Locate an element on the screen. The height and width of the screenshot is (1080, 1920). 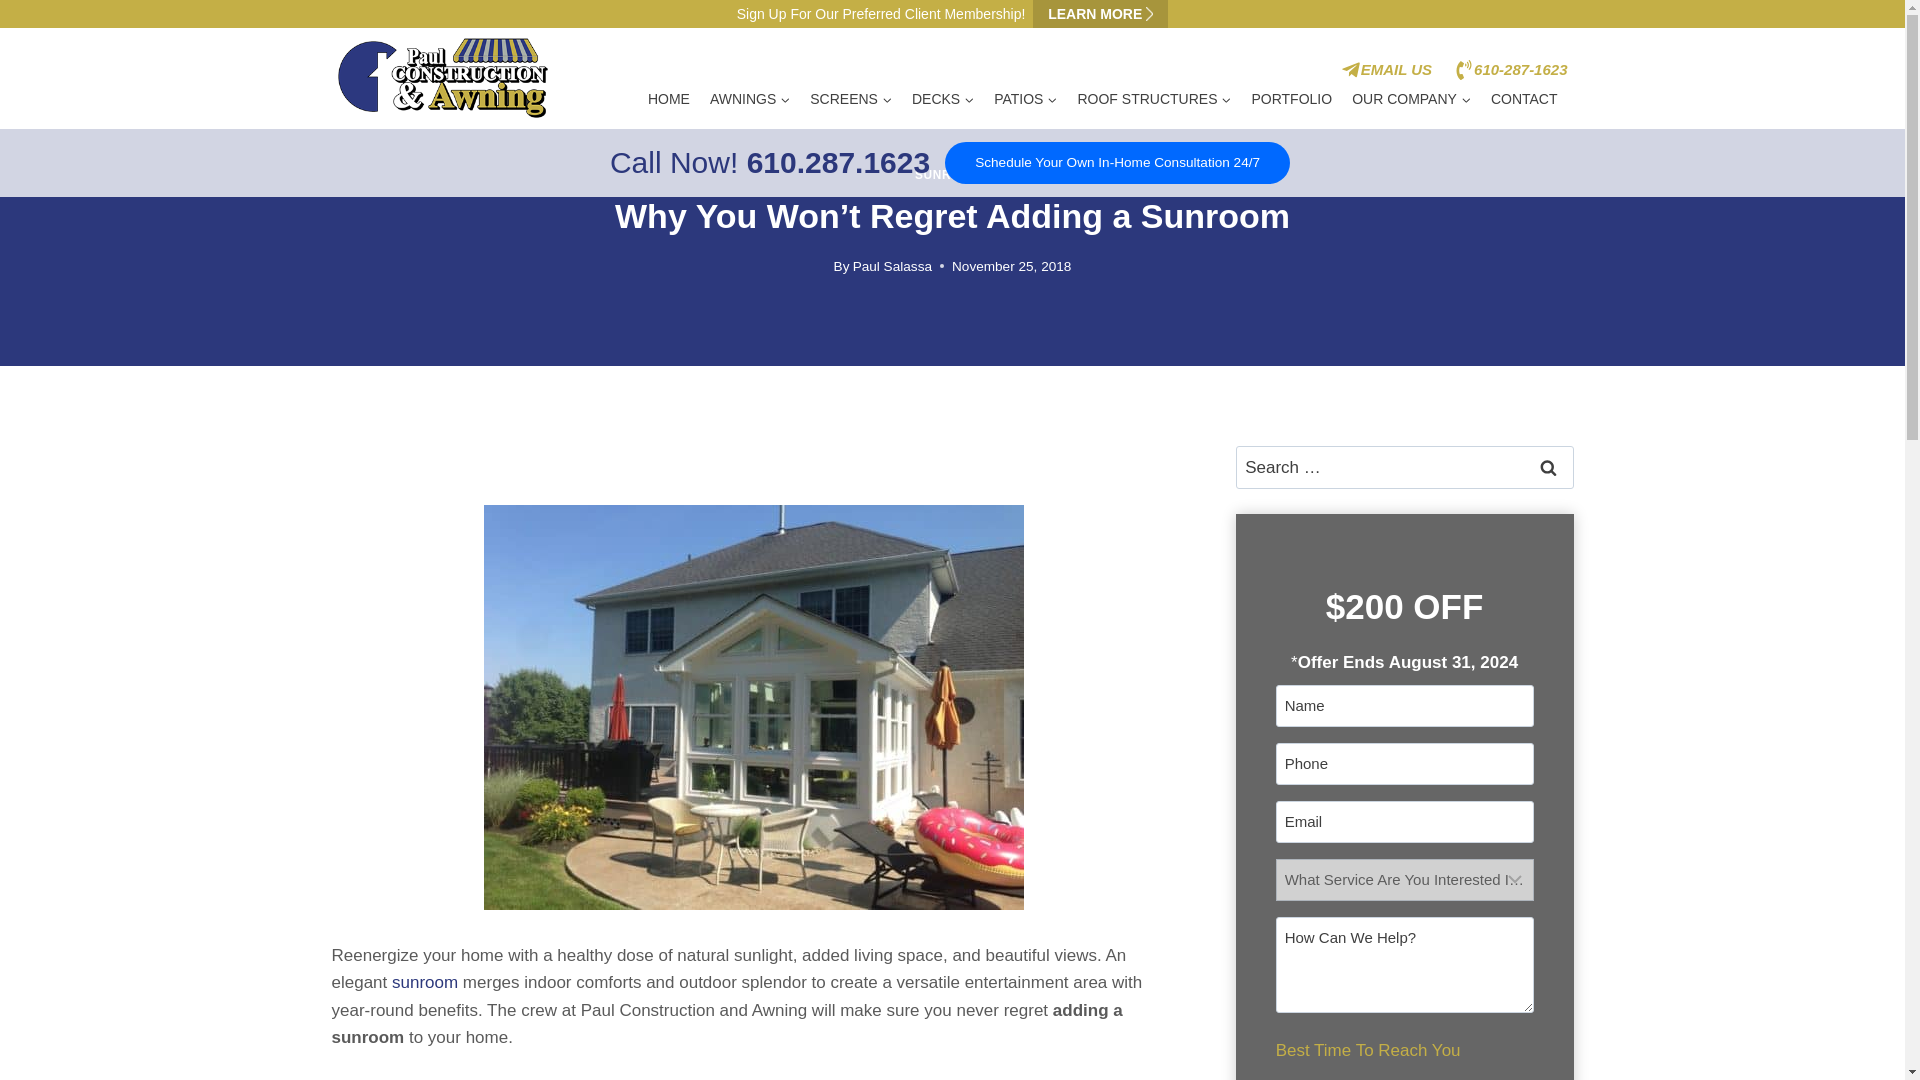
Search is located at coordinates (1549, 468).